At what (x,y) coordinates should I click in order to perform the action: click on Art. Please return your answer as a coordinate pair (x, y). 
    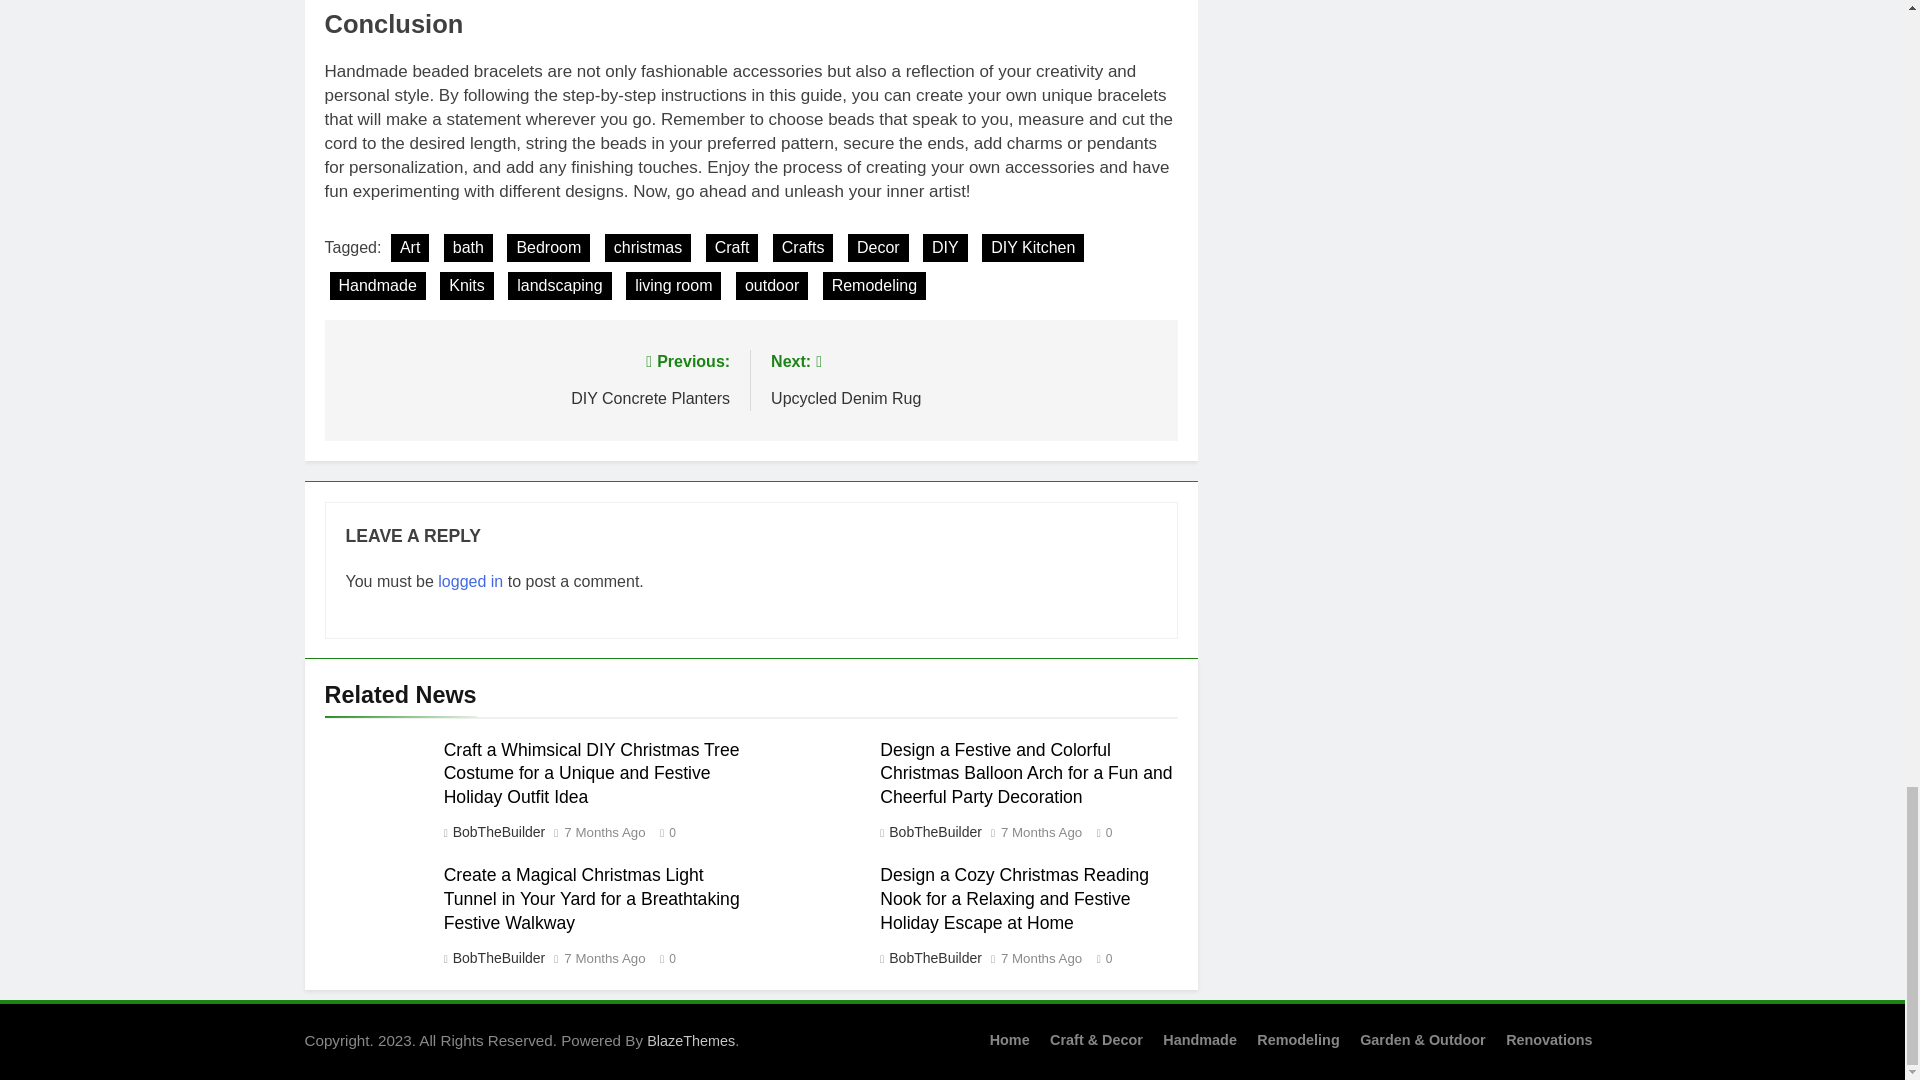
    Looking at the image, I should click on (410, 248).